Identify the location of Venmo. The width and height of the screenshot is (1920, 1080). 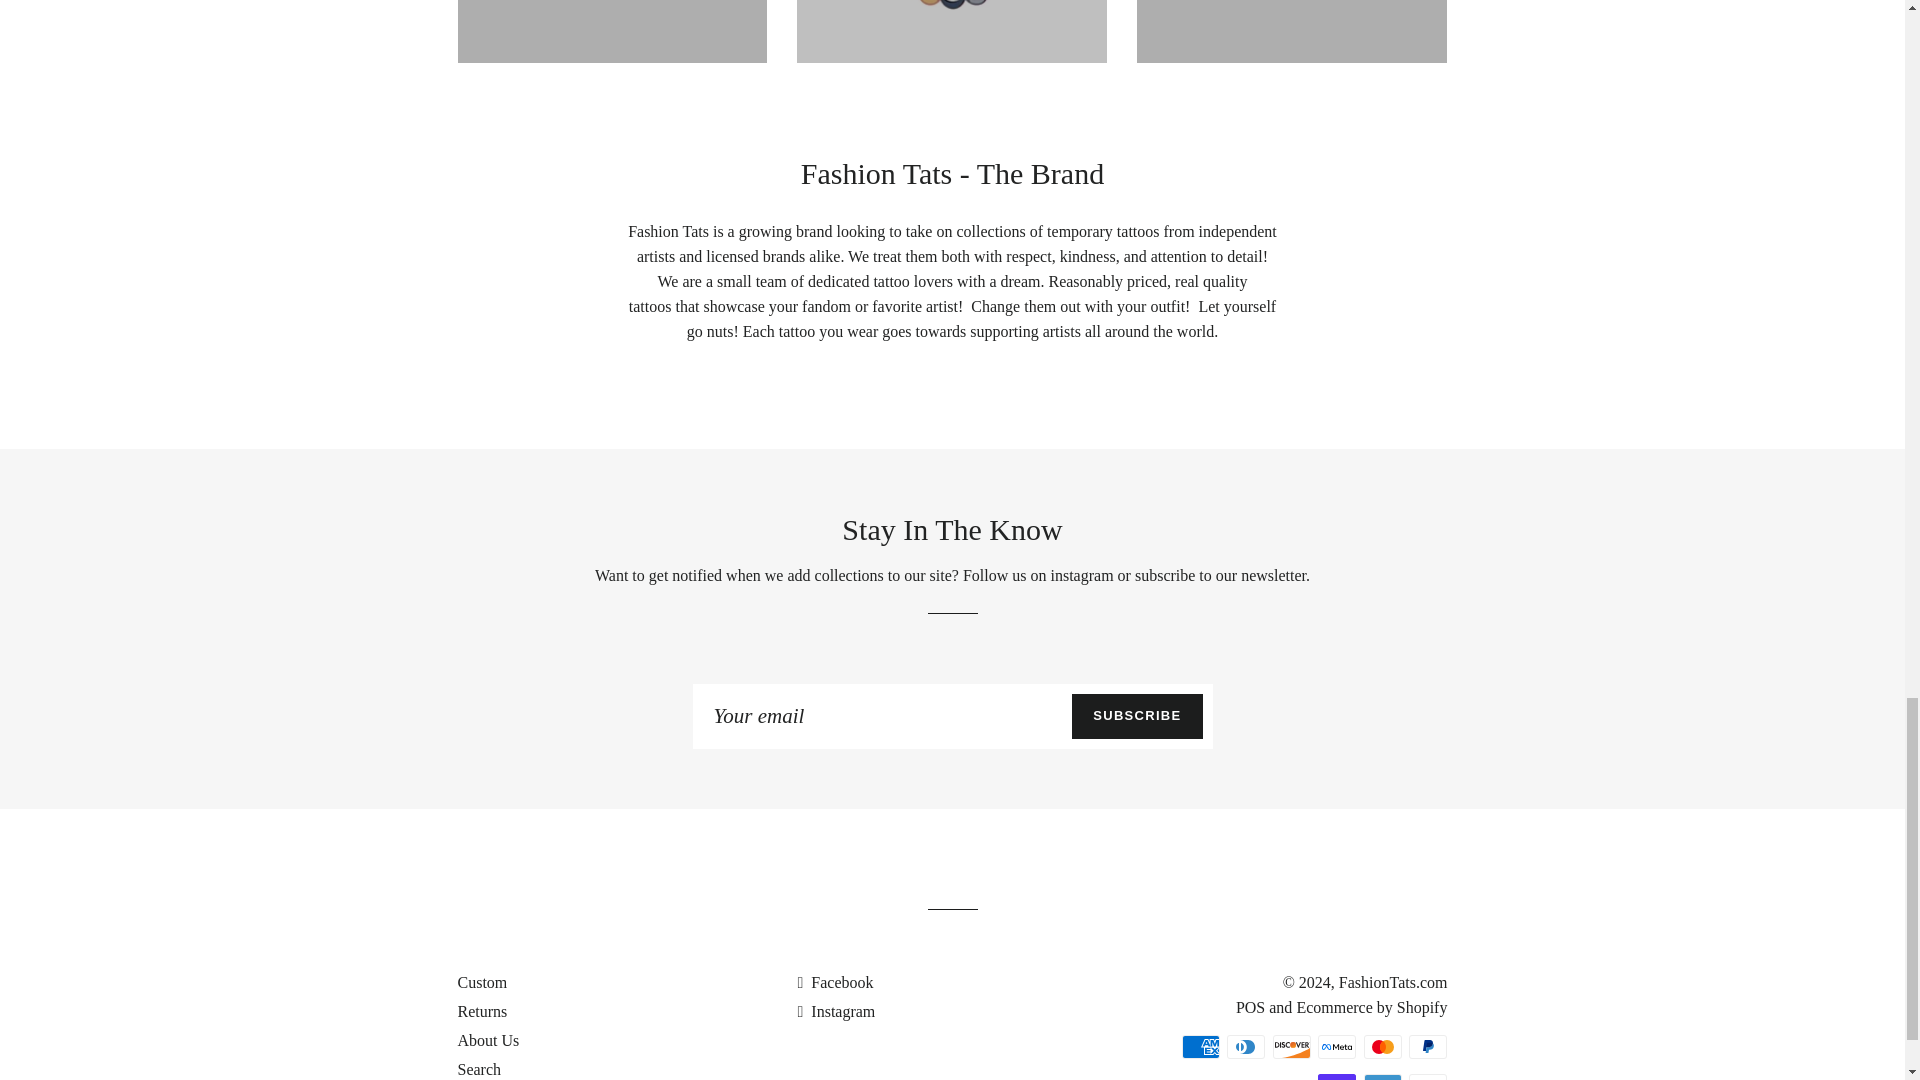
(1382, 1076).